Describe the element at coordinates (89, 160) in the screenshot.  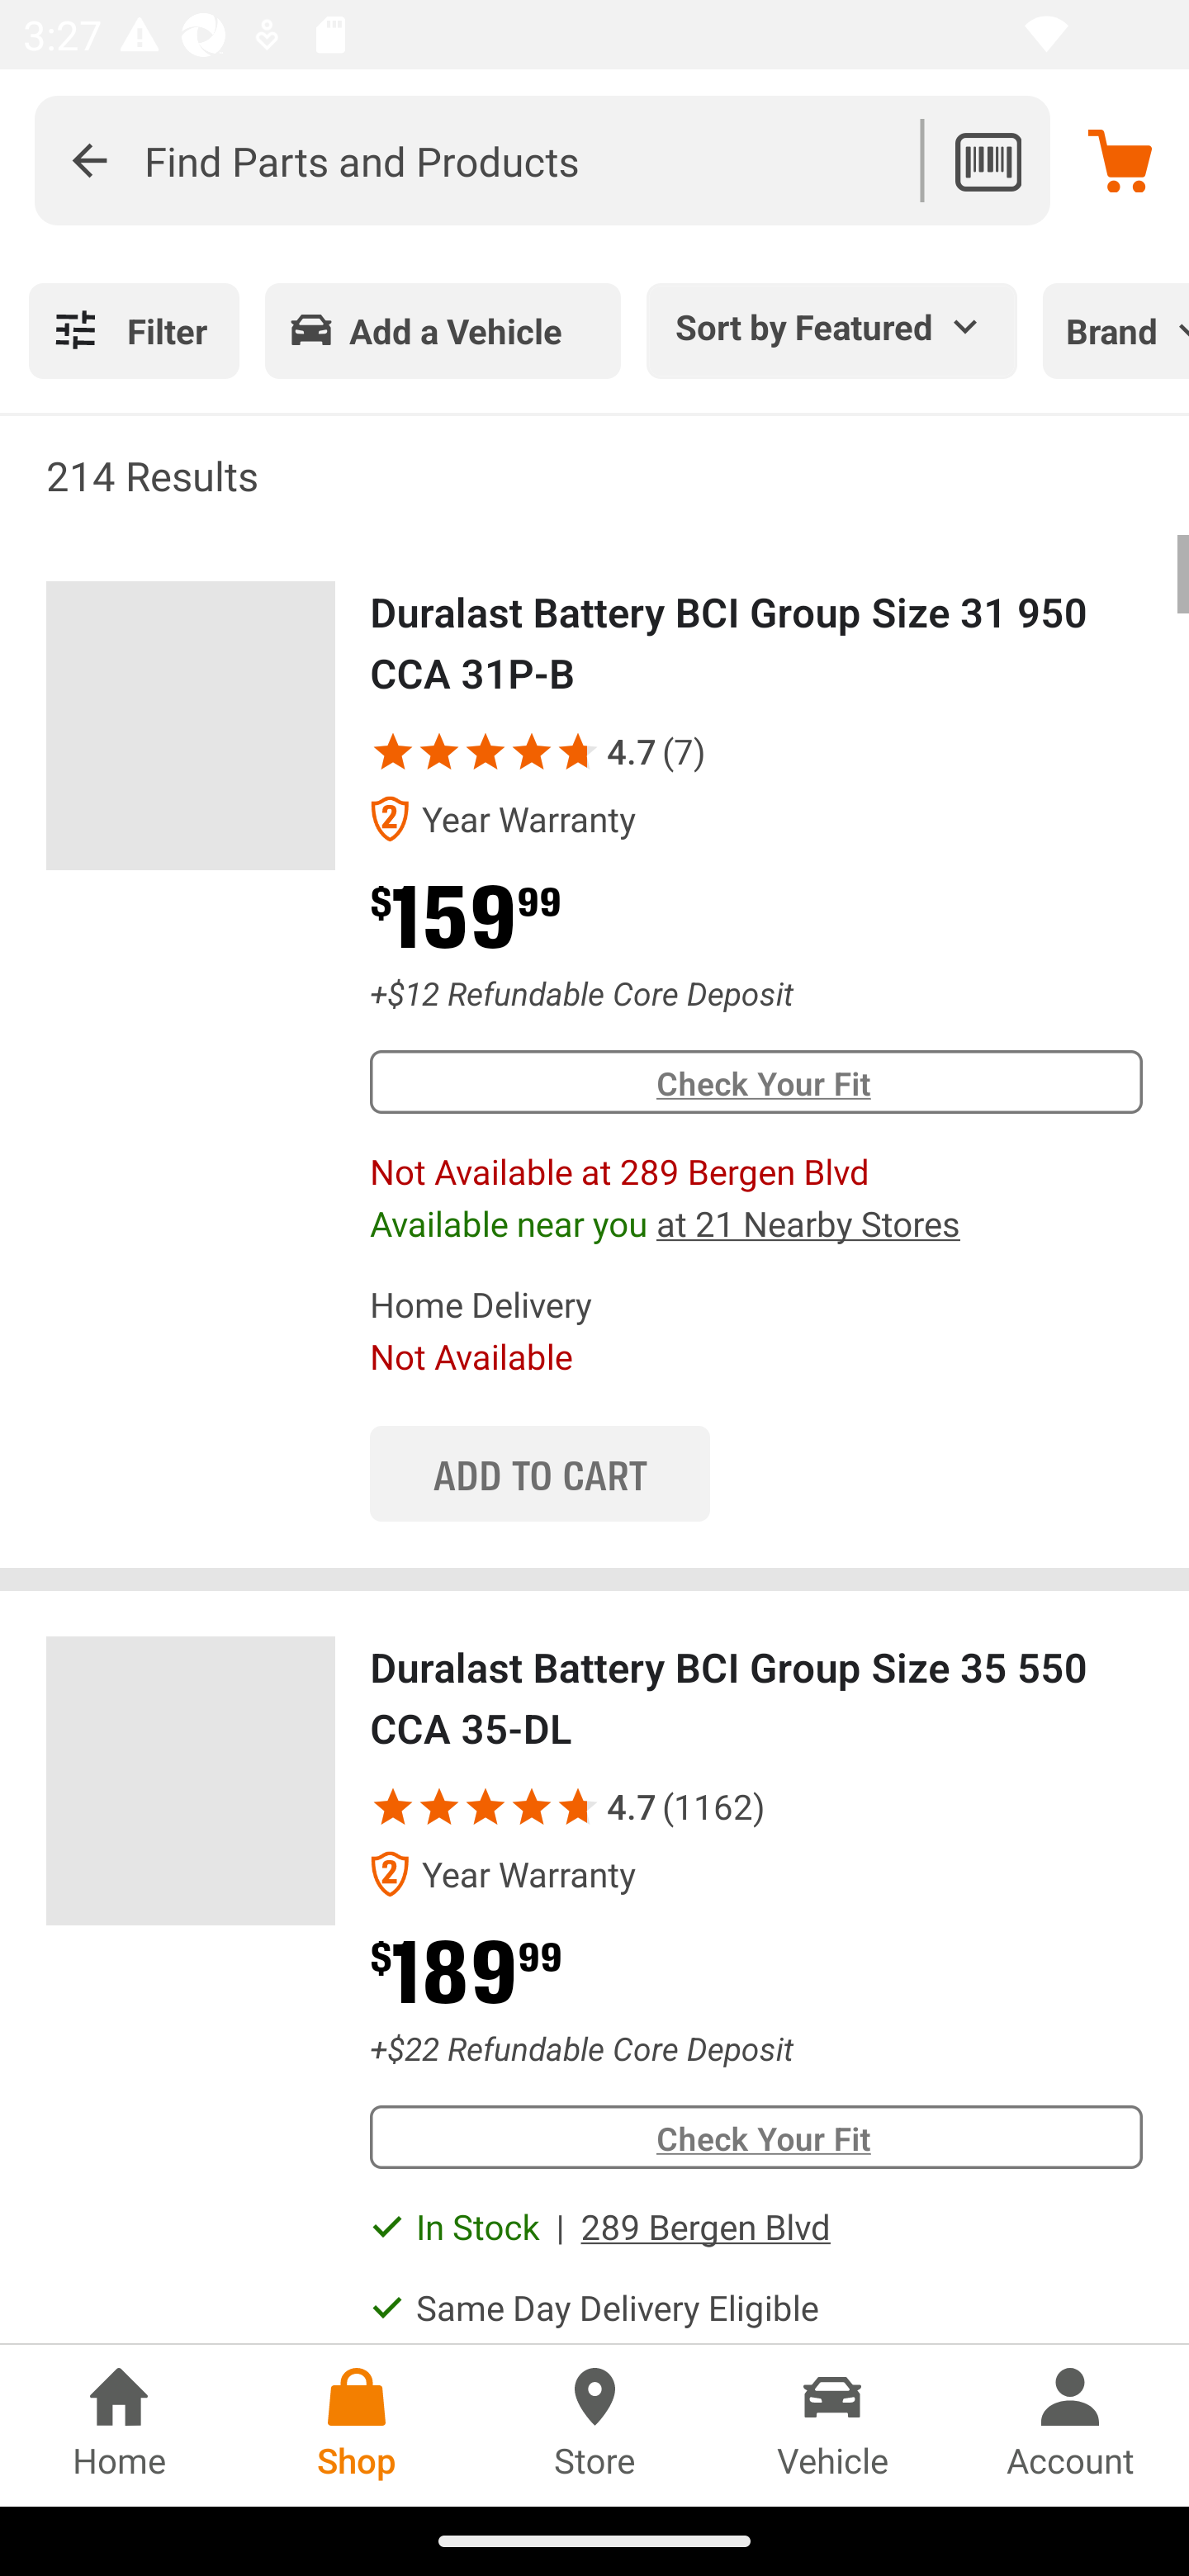
I see `` at that location.